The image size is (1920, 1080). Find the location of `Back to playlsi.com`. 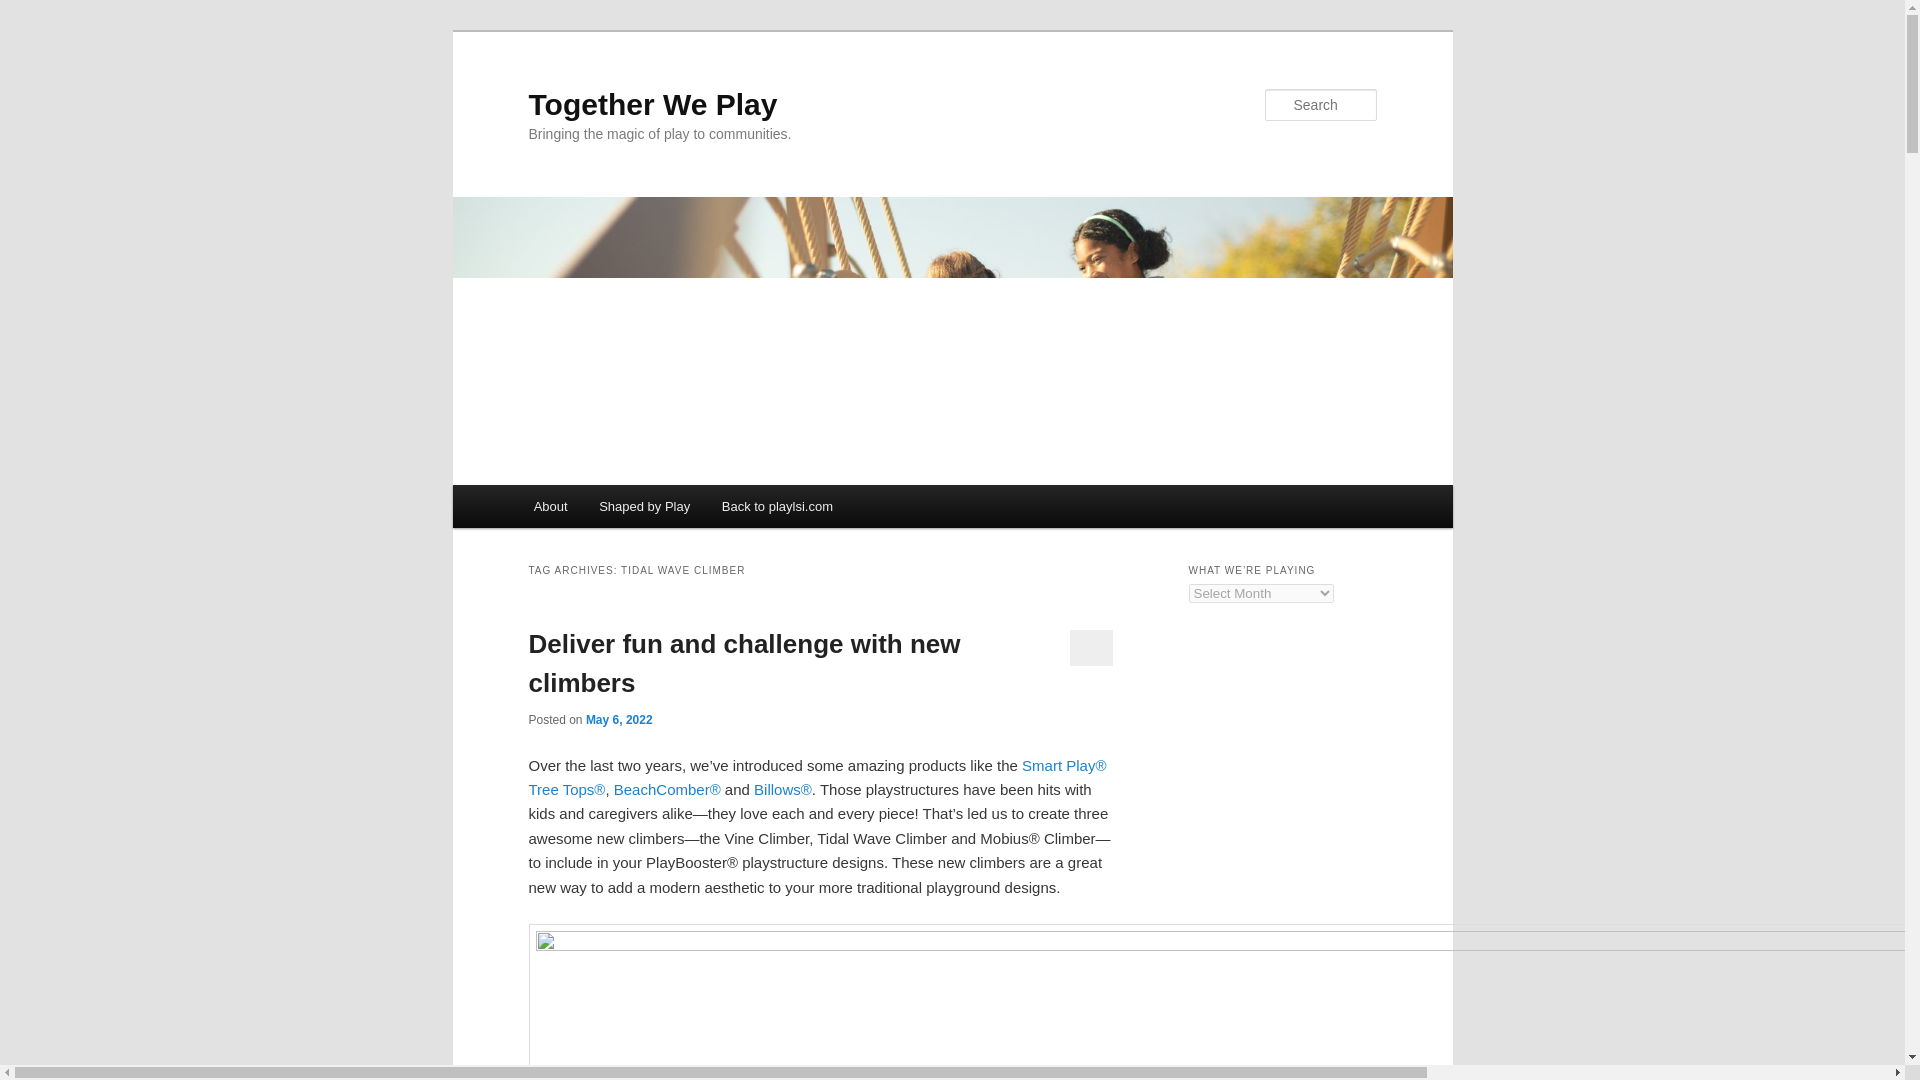

Back to playlsi.com is located at coordinates (777, 506).